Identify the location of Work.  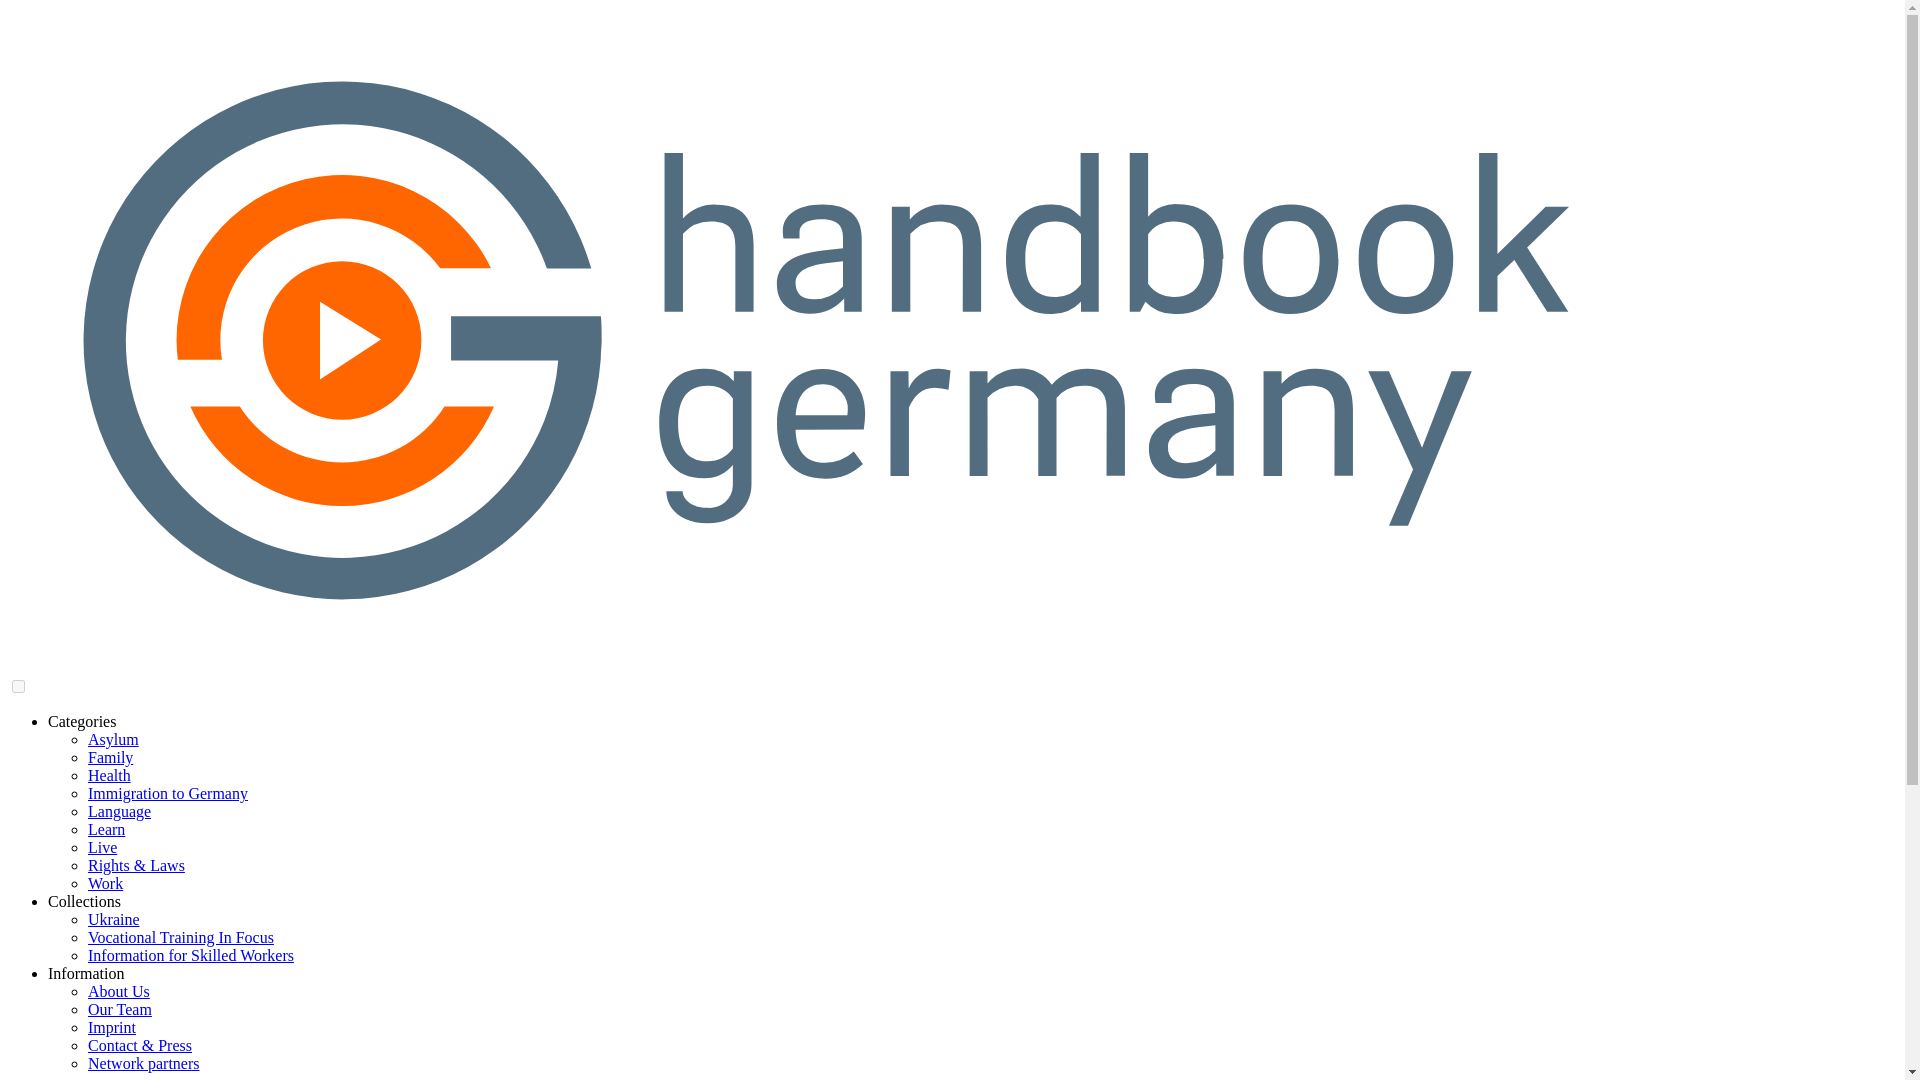
(105, 883).